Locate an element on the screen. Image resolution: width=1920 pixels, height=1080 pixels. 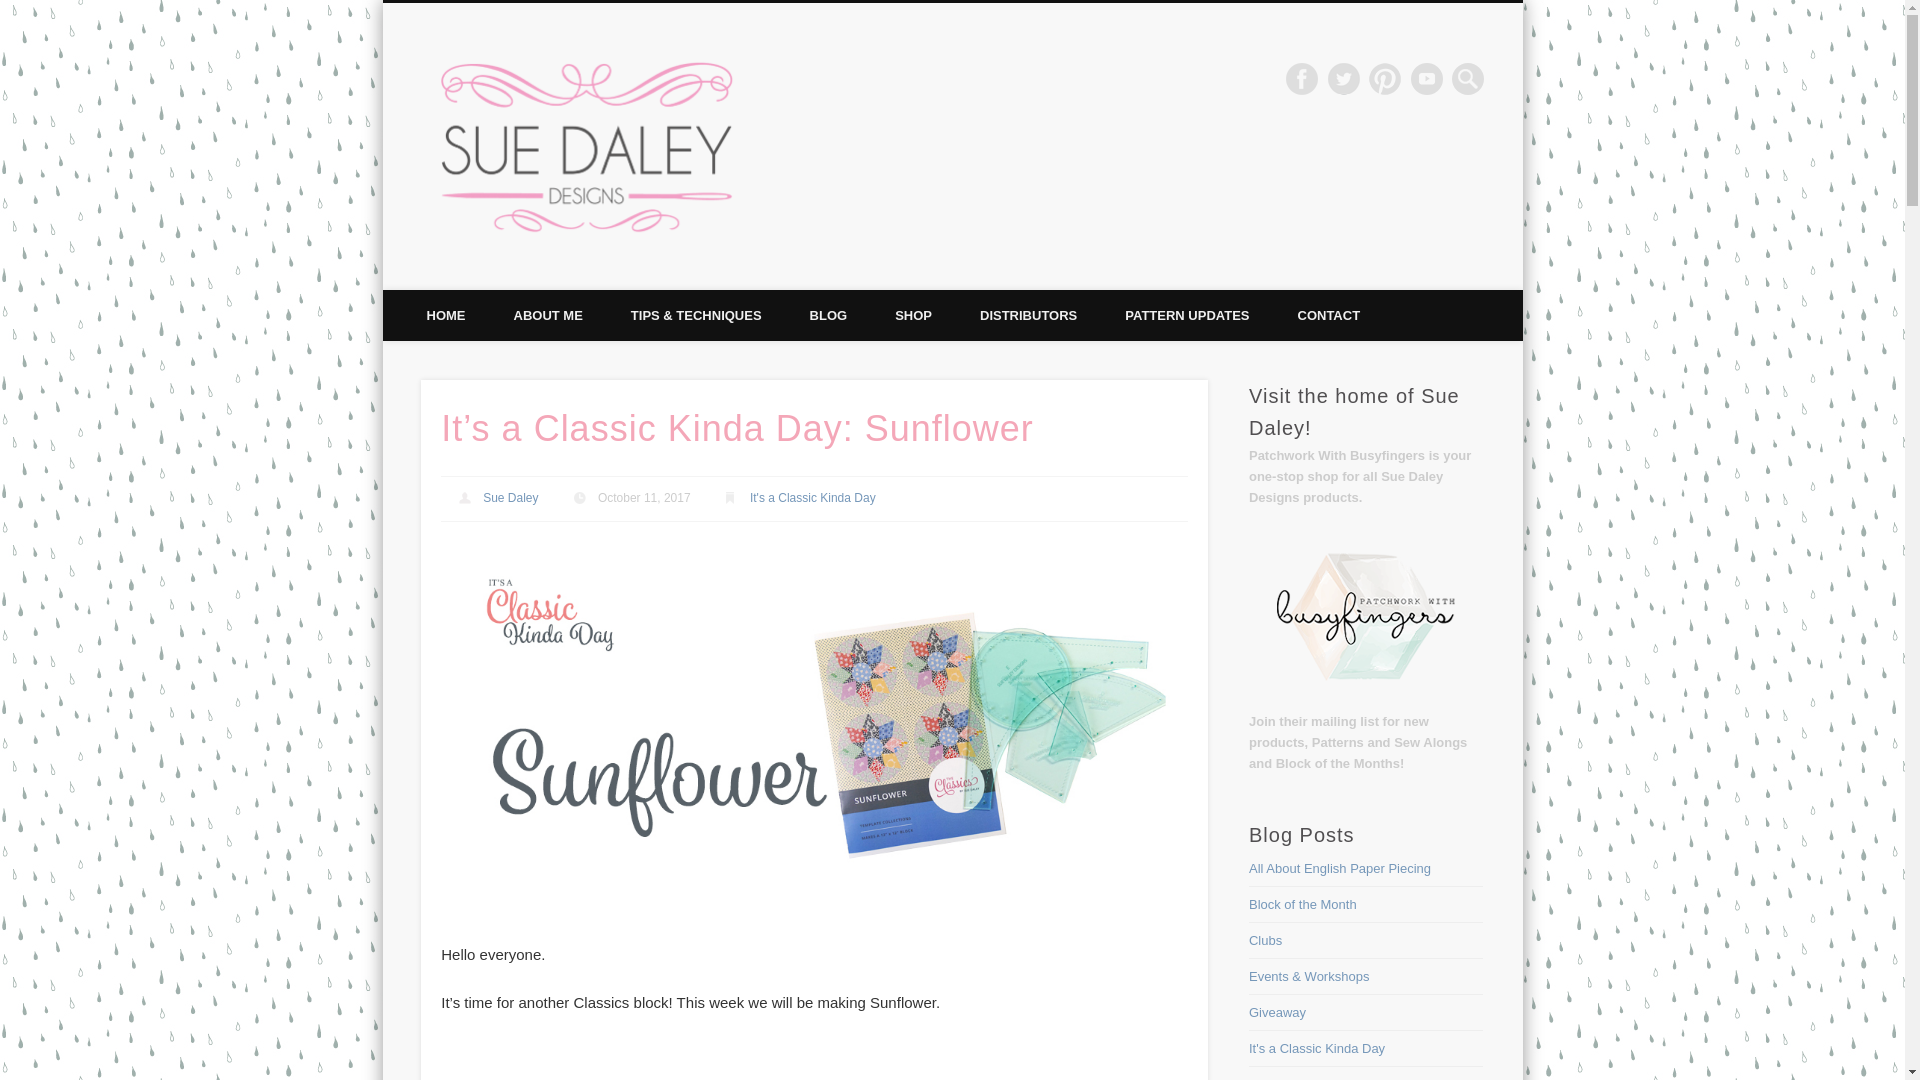
Twitter is located at coordinates (1344, 78).